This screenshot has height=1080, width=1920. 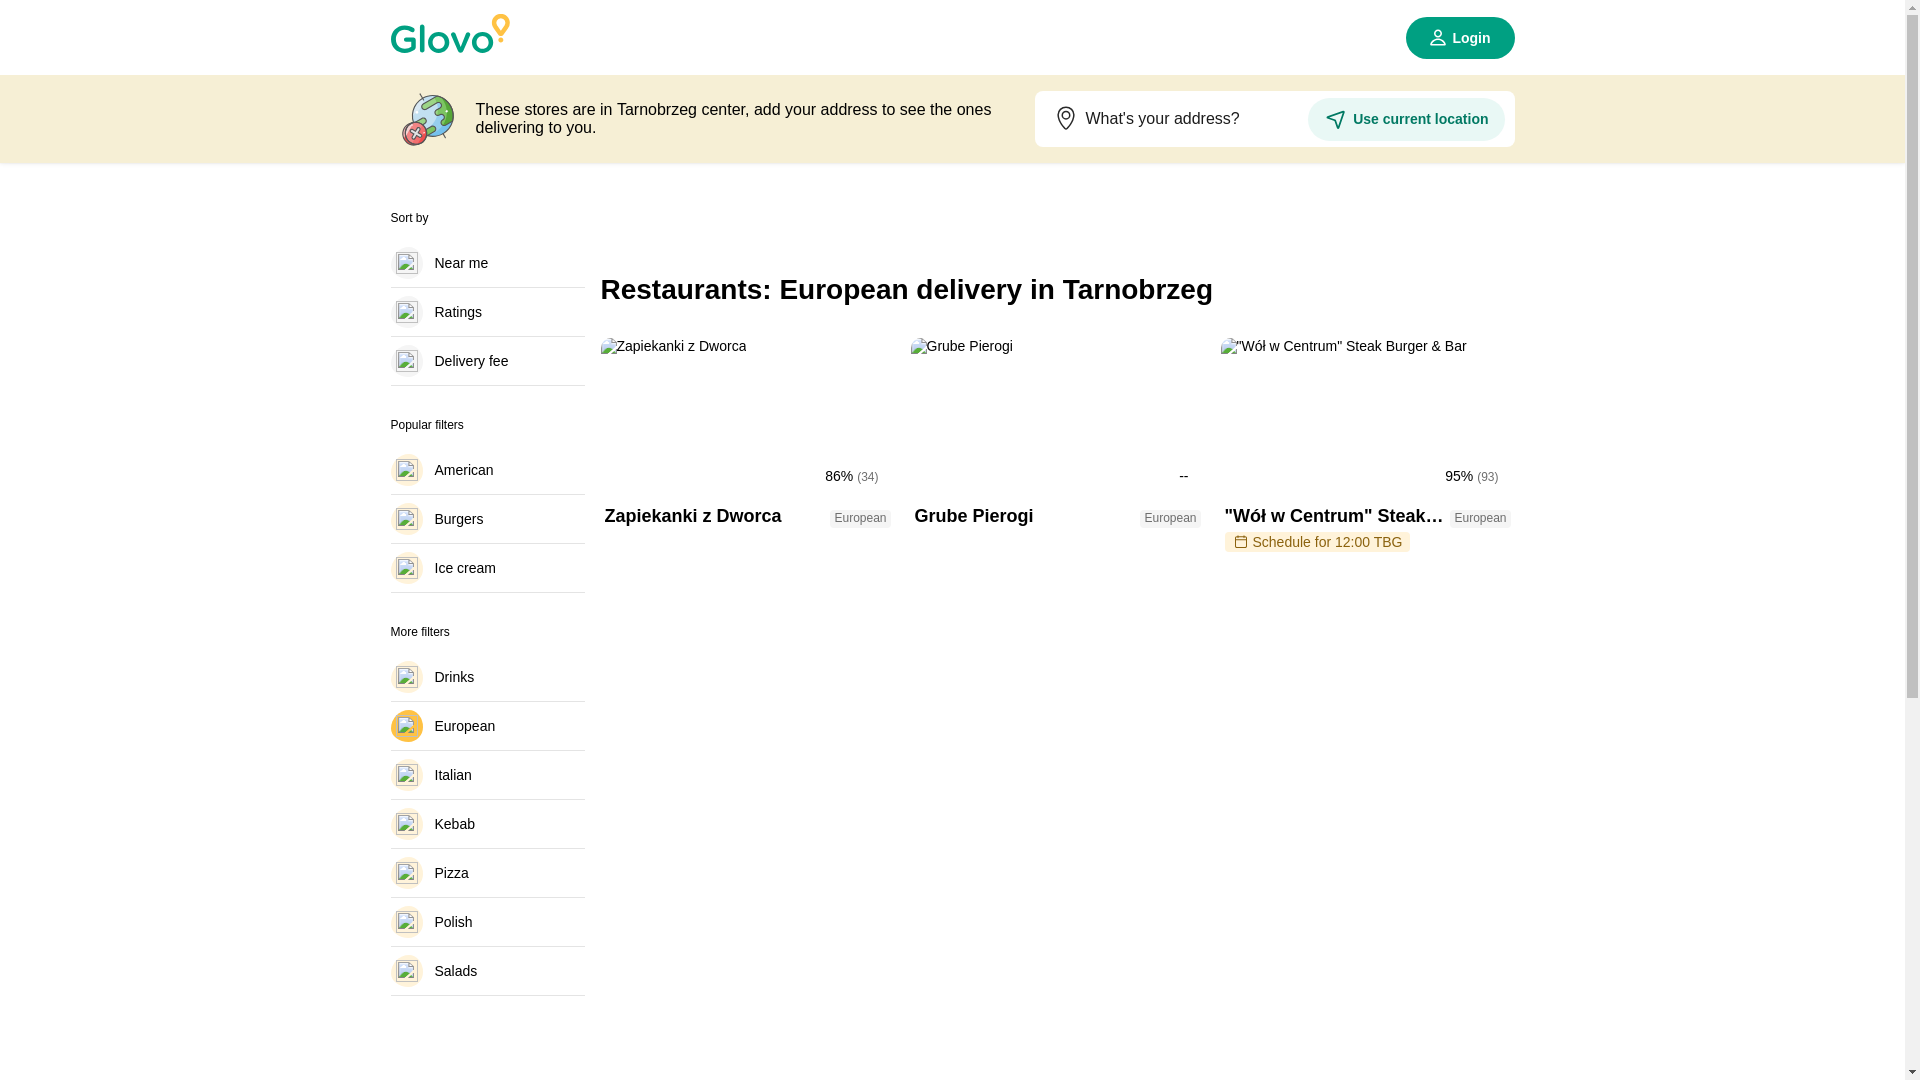 I want to click on Polish, so click(x=486, y=922).